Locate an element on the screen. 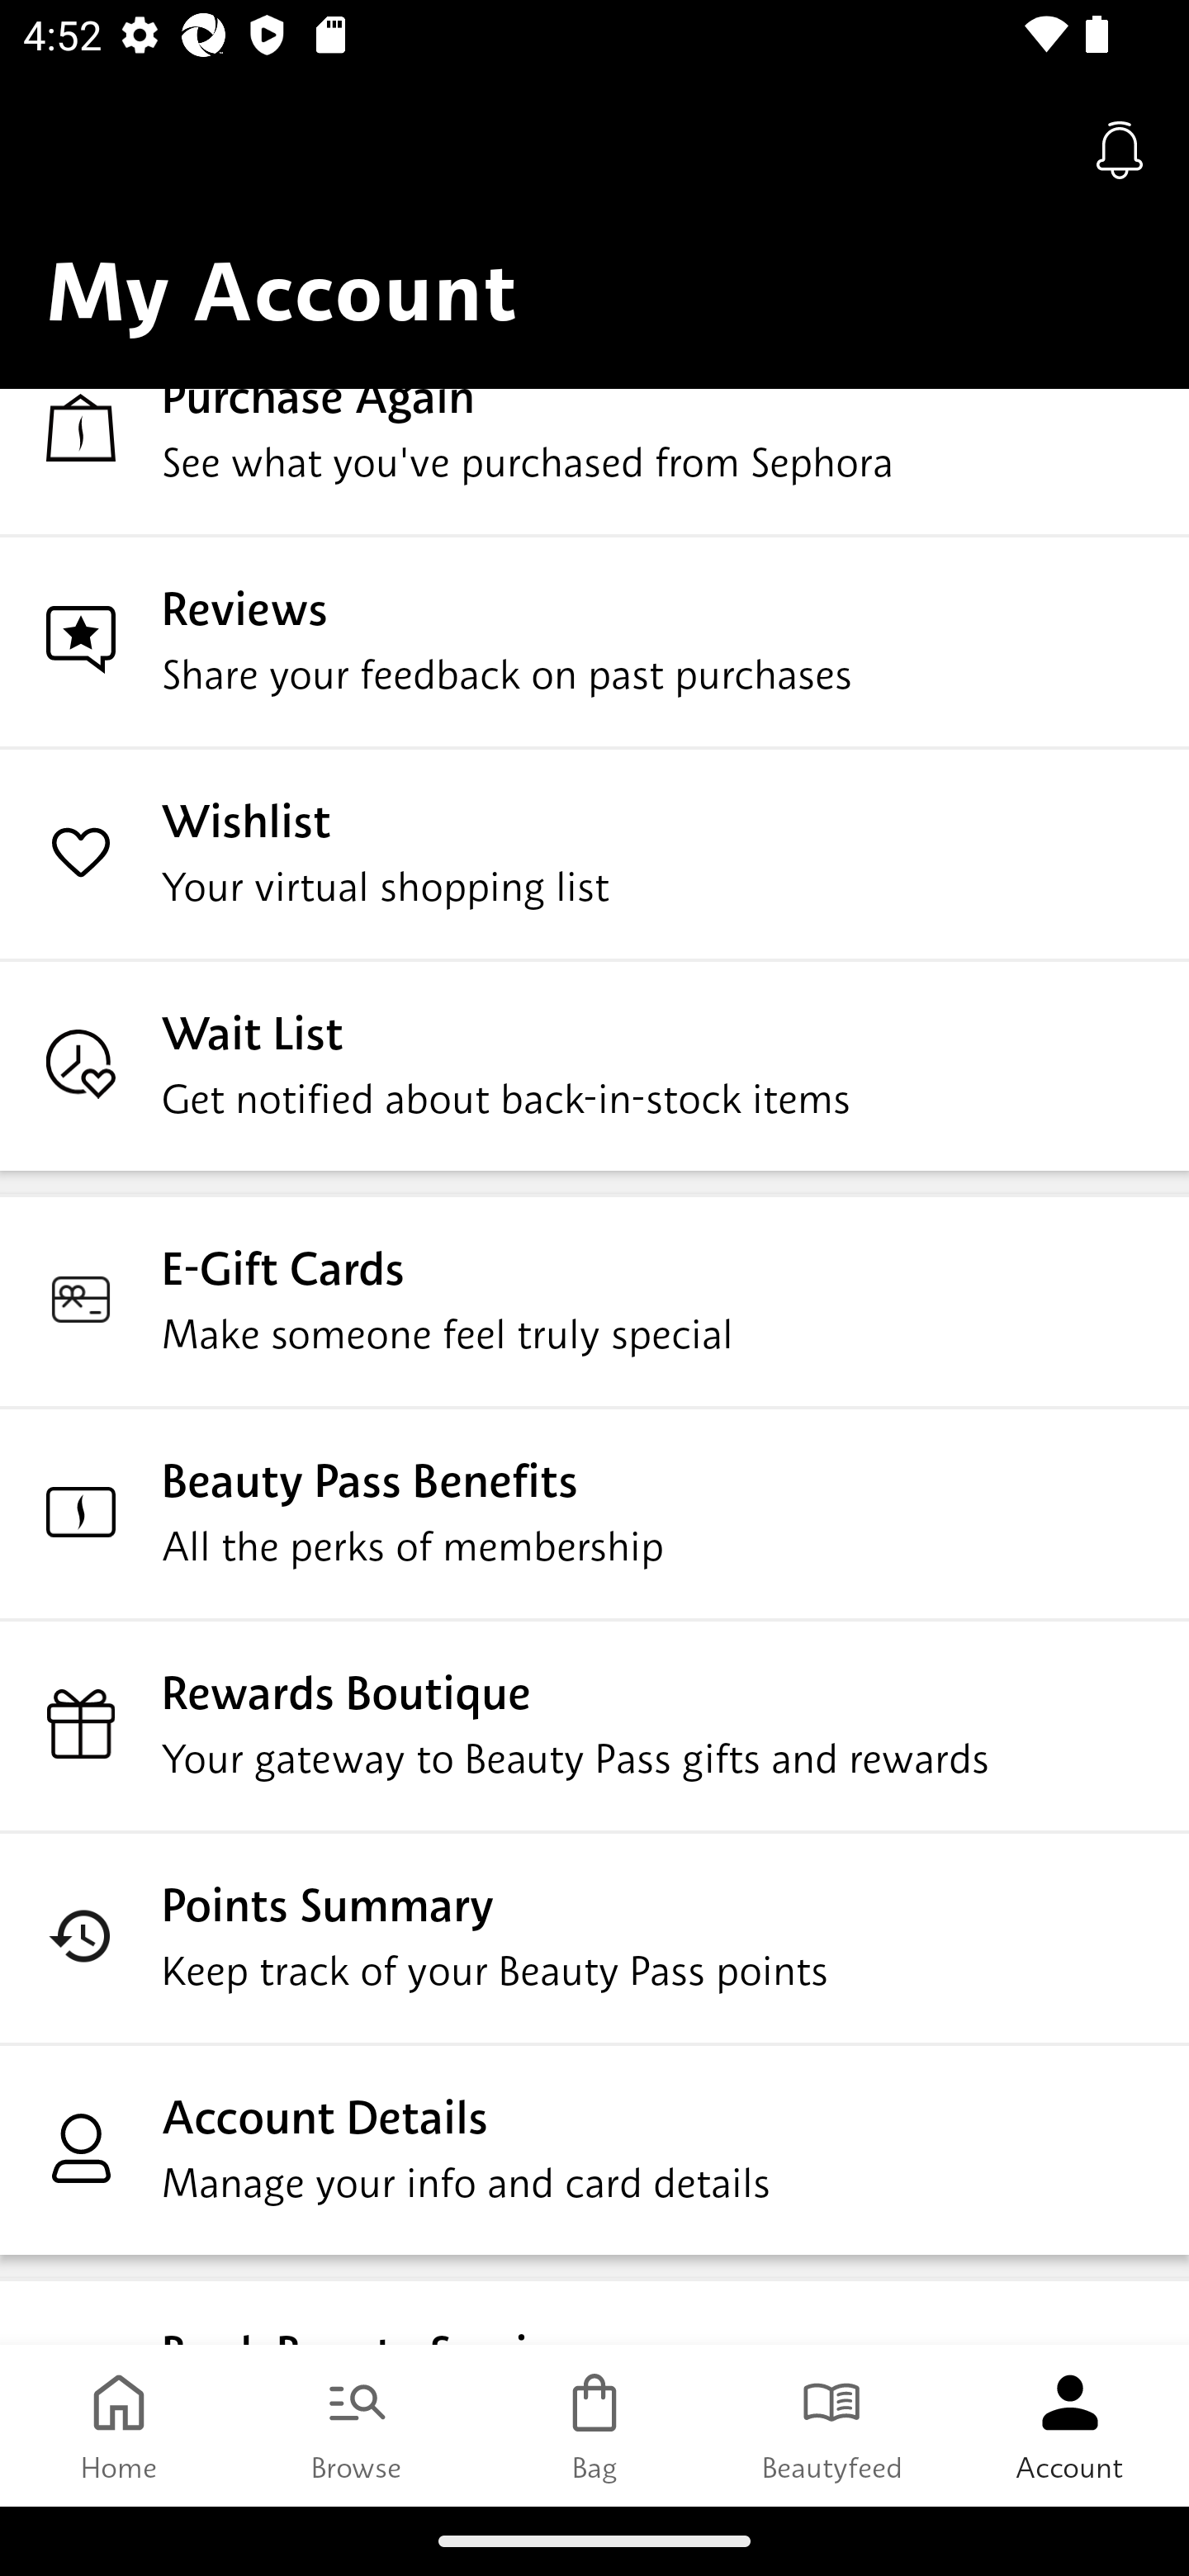 This screenshot has width=1189, height=2576. Wishlist Your virtual shopping list is located at coordinates (594, 852).